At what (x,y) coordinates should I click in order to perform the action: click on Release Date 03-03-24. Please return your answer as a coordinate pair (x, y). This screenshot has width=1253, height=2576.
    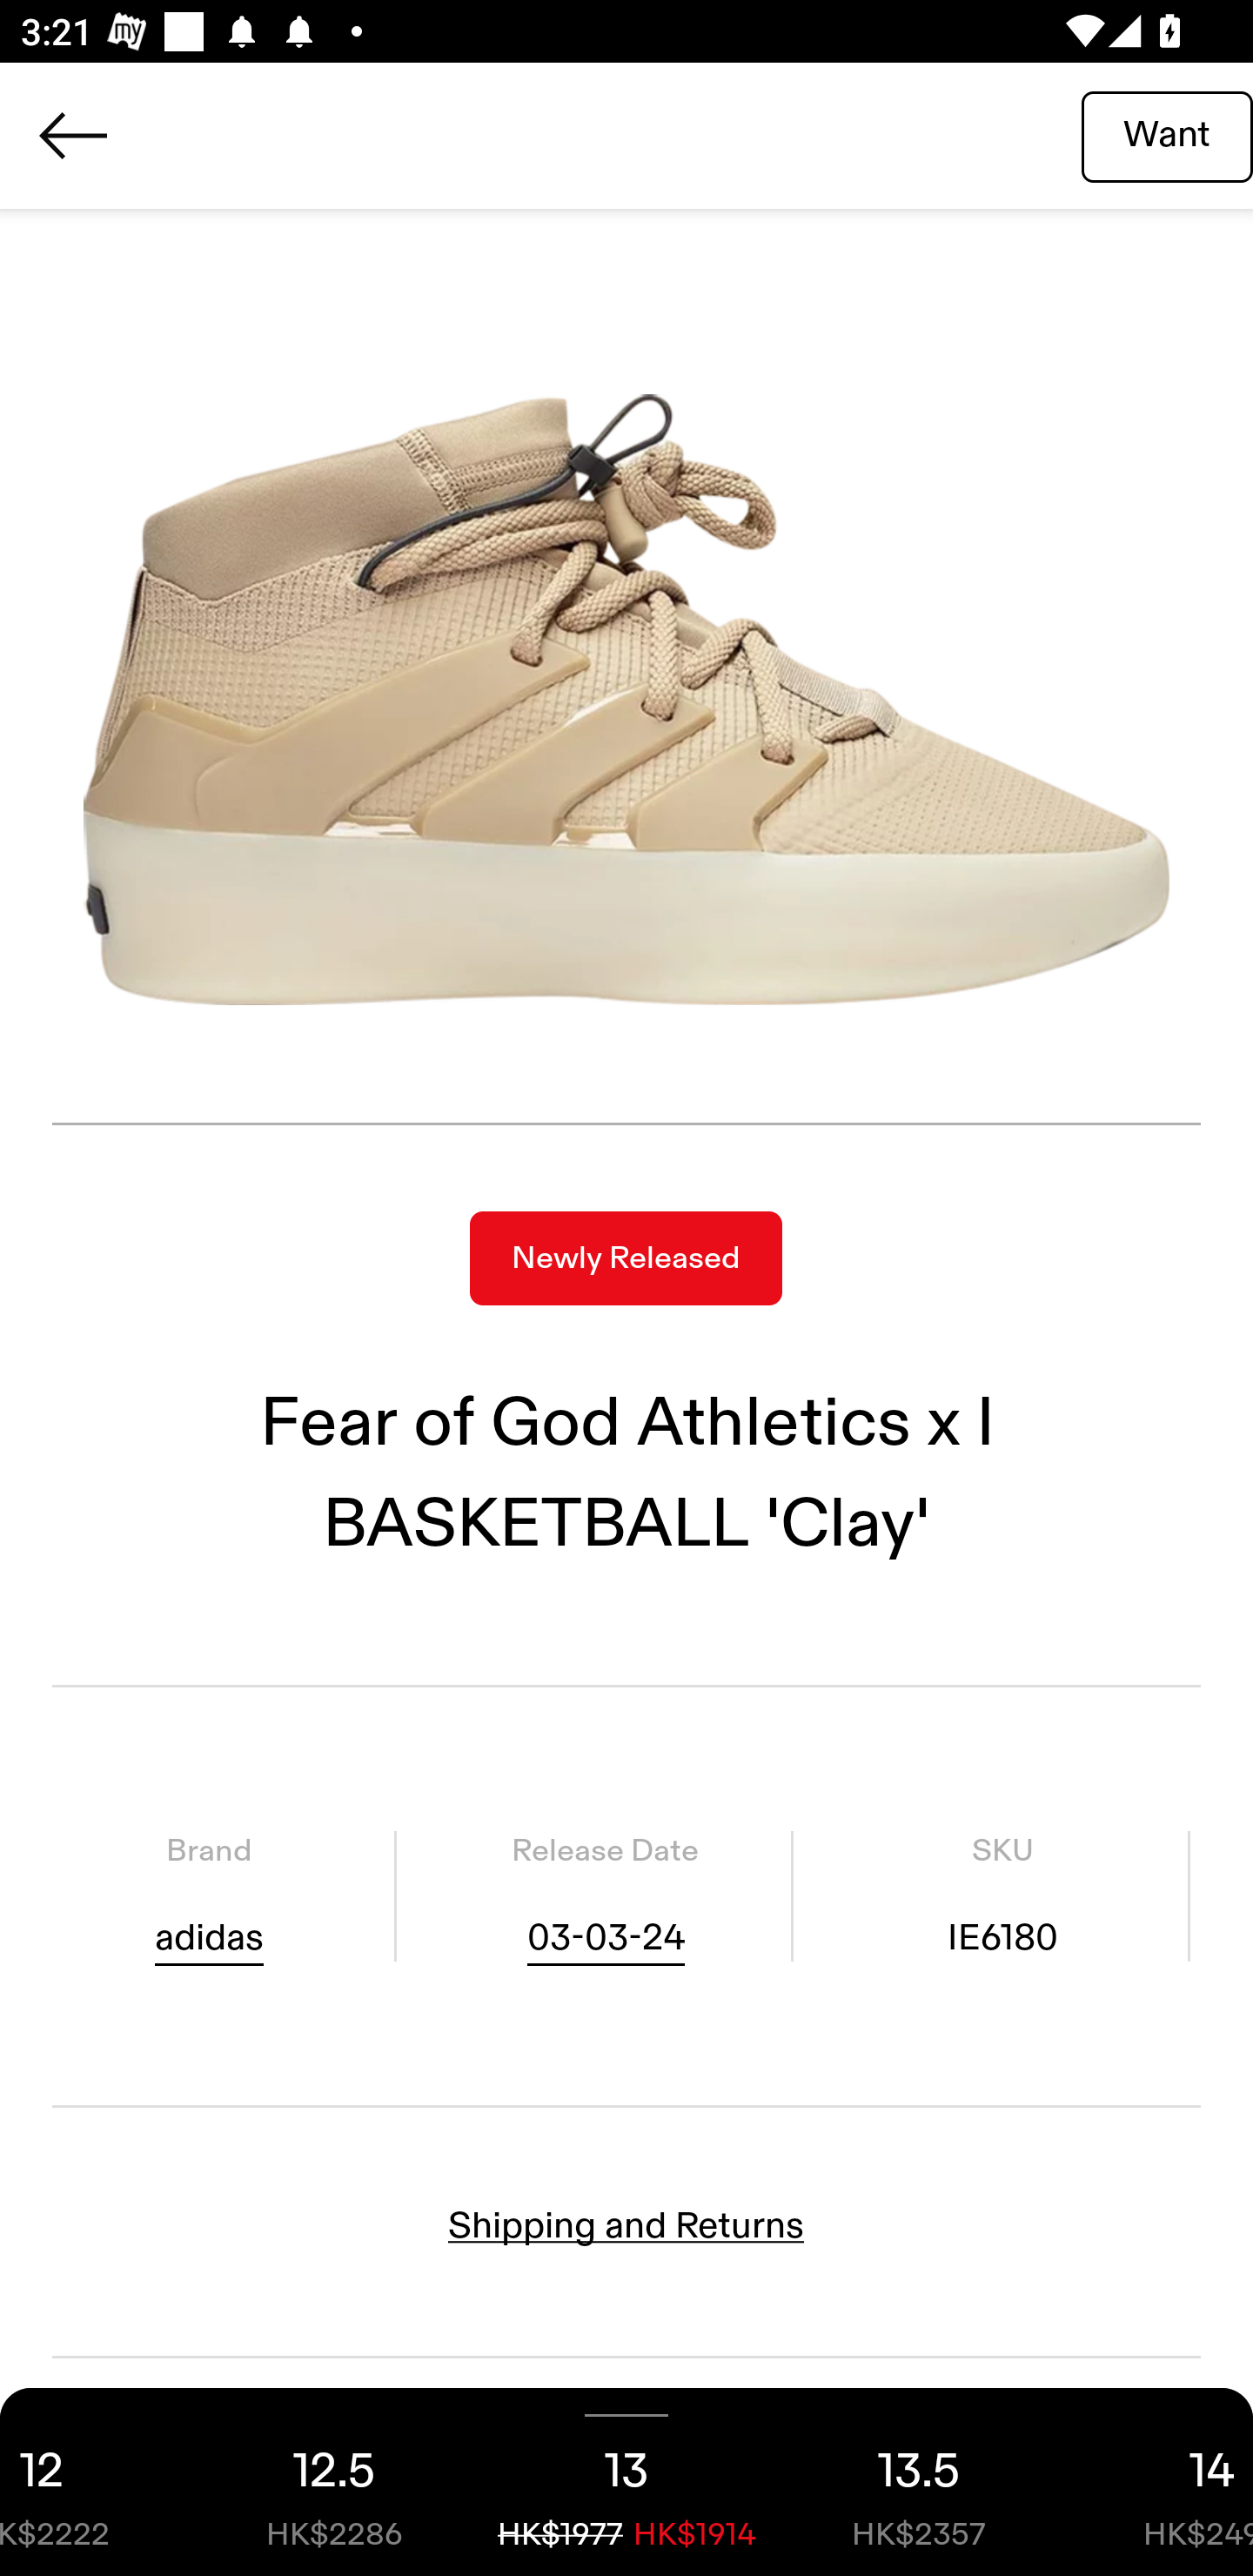
    Looking at the image, I should click on (605, 1895).